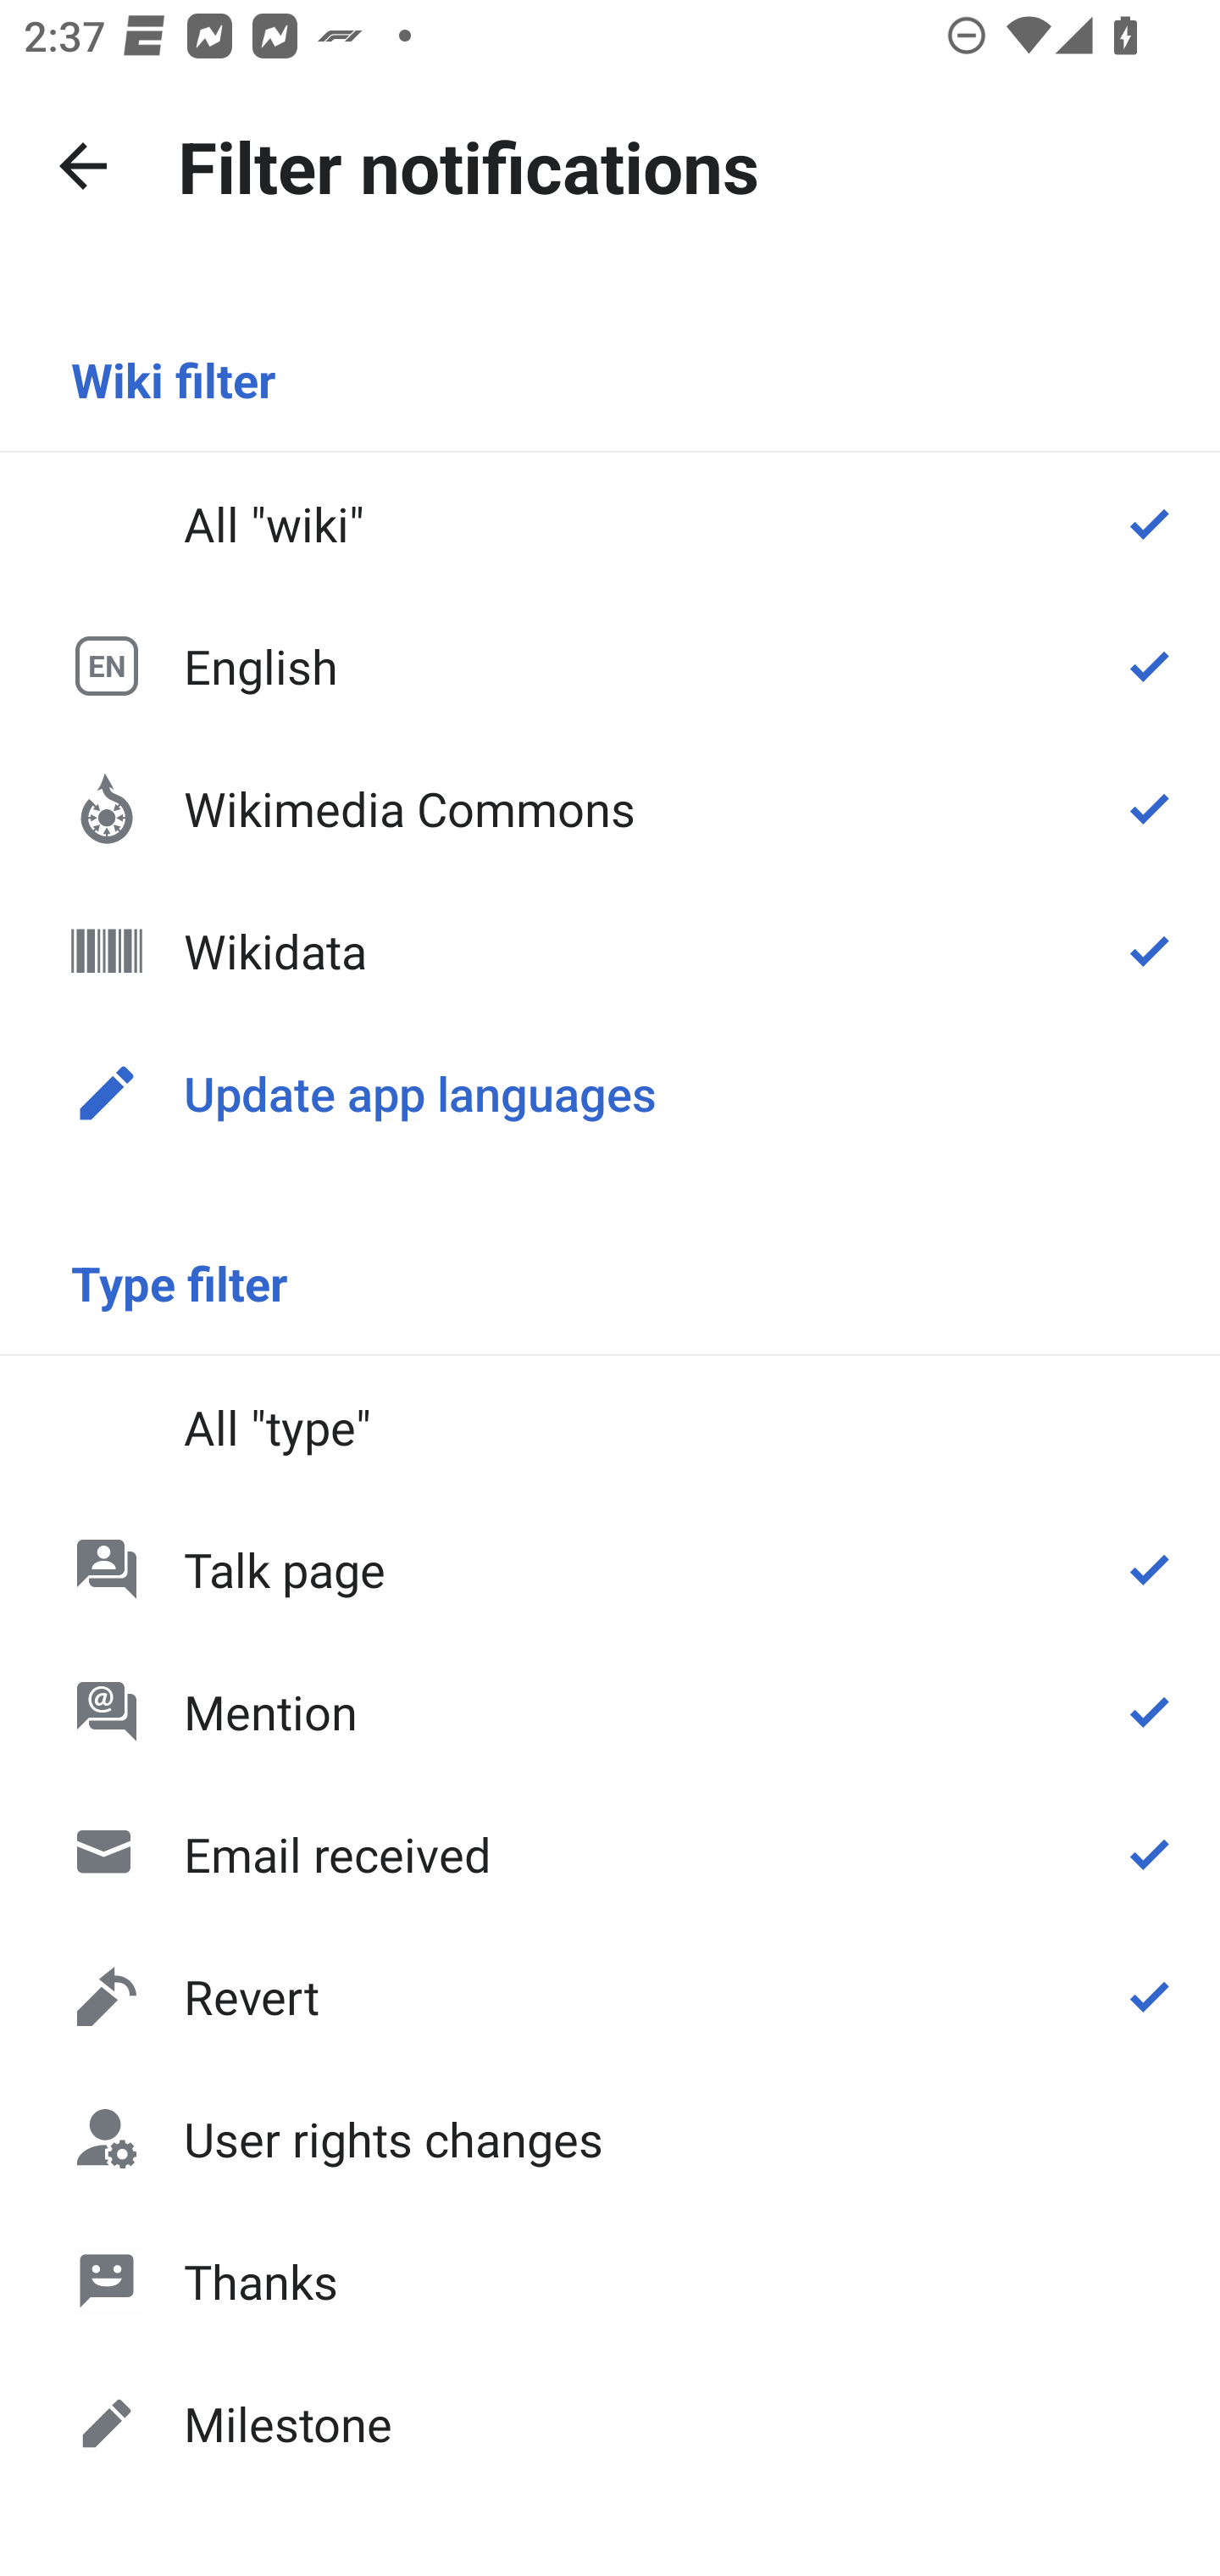 The image size is (1220, 2576). What do you see at coordinates (610, 1093) in the screenshot?
I see `Update app languages` at bounding box center [610, 1093].